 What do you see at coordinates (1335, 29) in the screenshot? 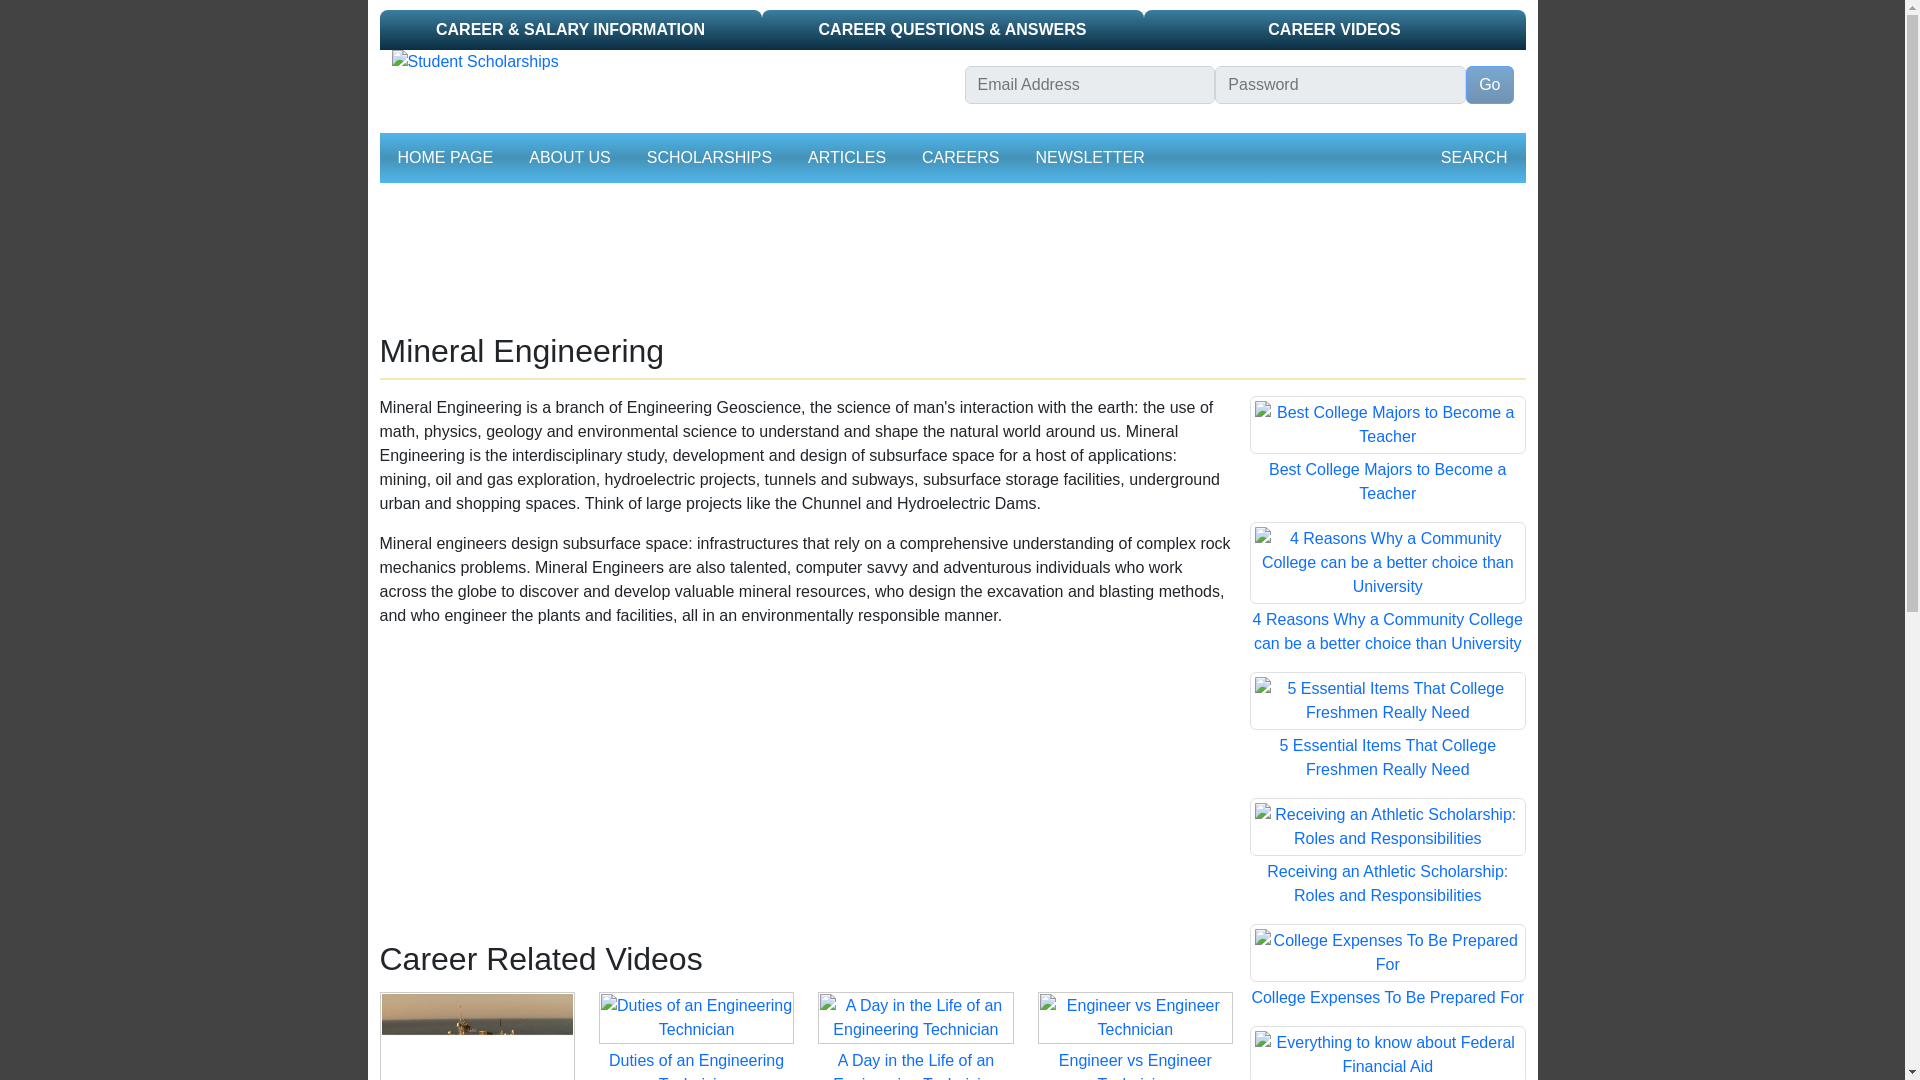
I see `CAREER VIDEOS` at bounding box center [1335, 29].